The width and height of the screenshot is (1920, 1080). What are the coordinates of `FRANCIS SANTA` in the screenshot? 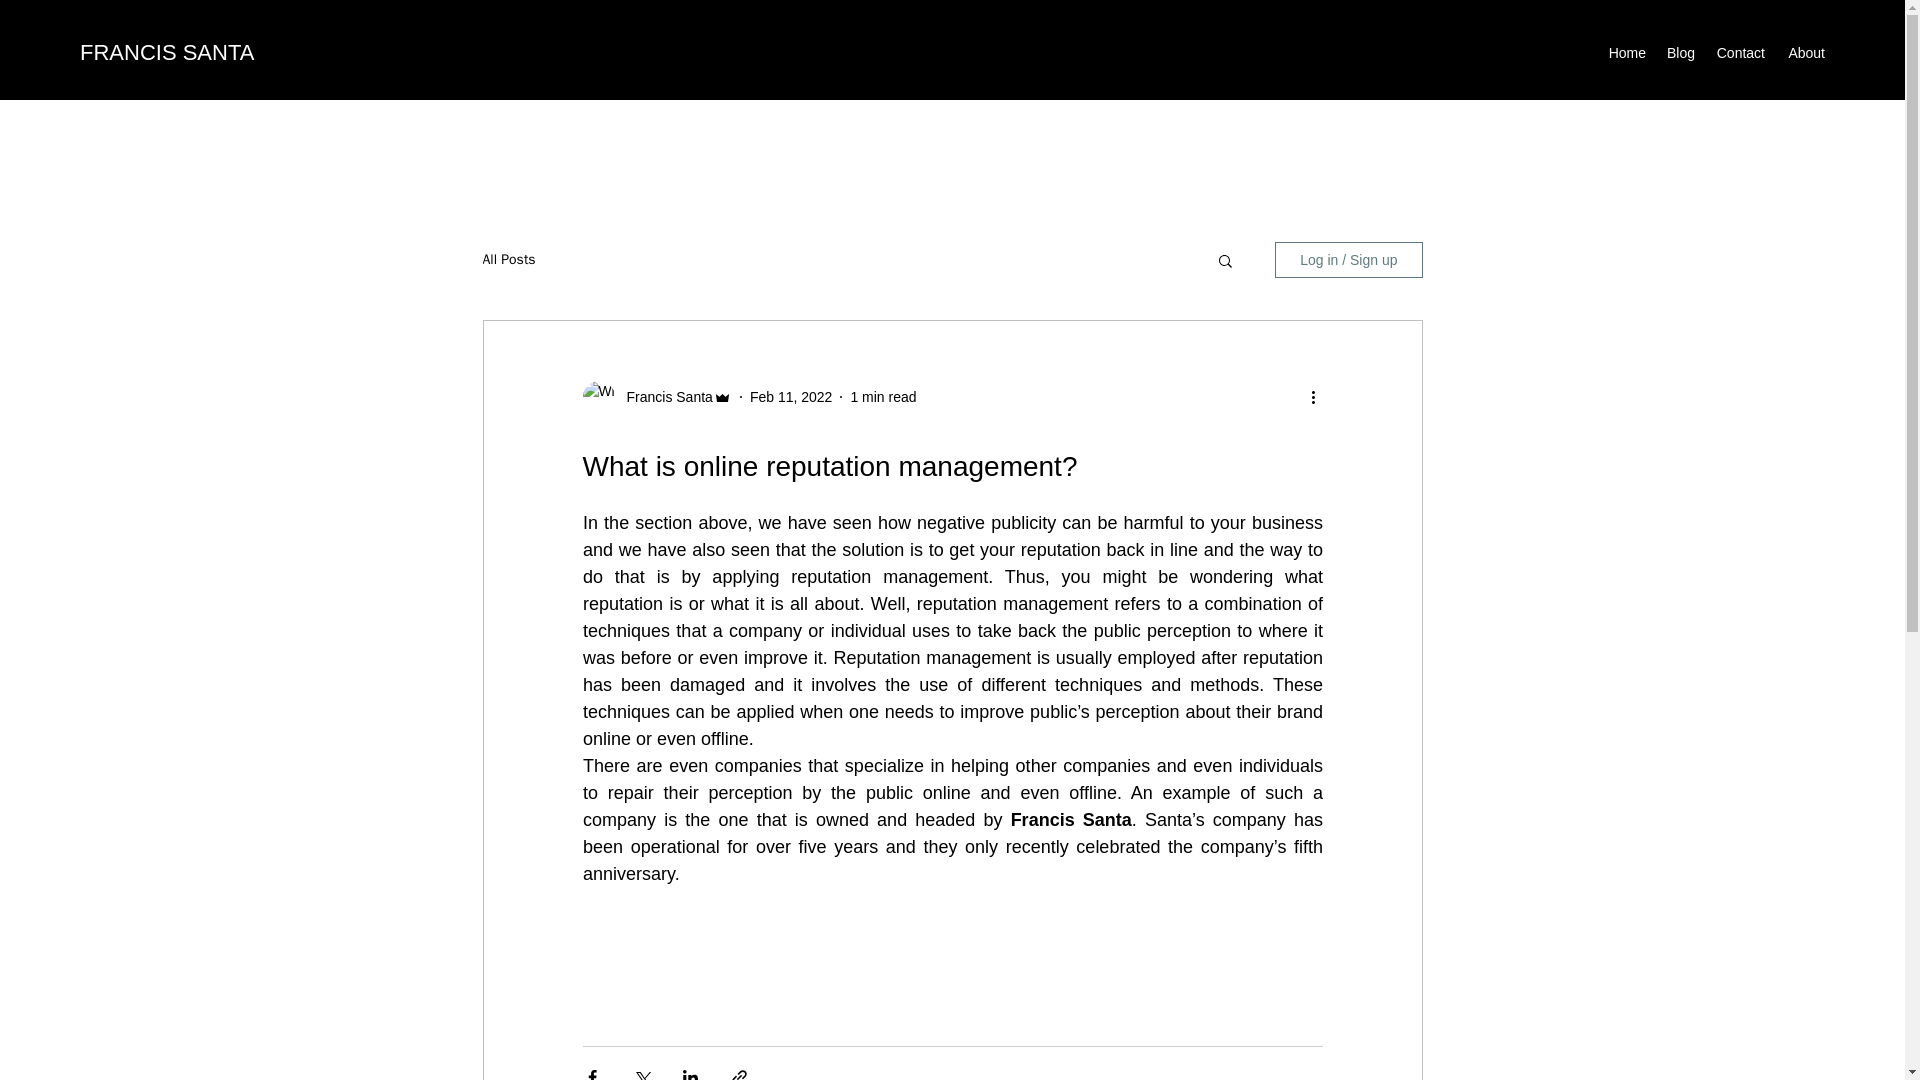 It's located at (166, 52).